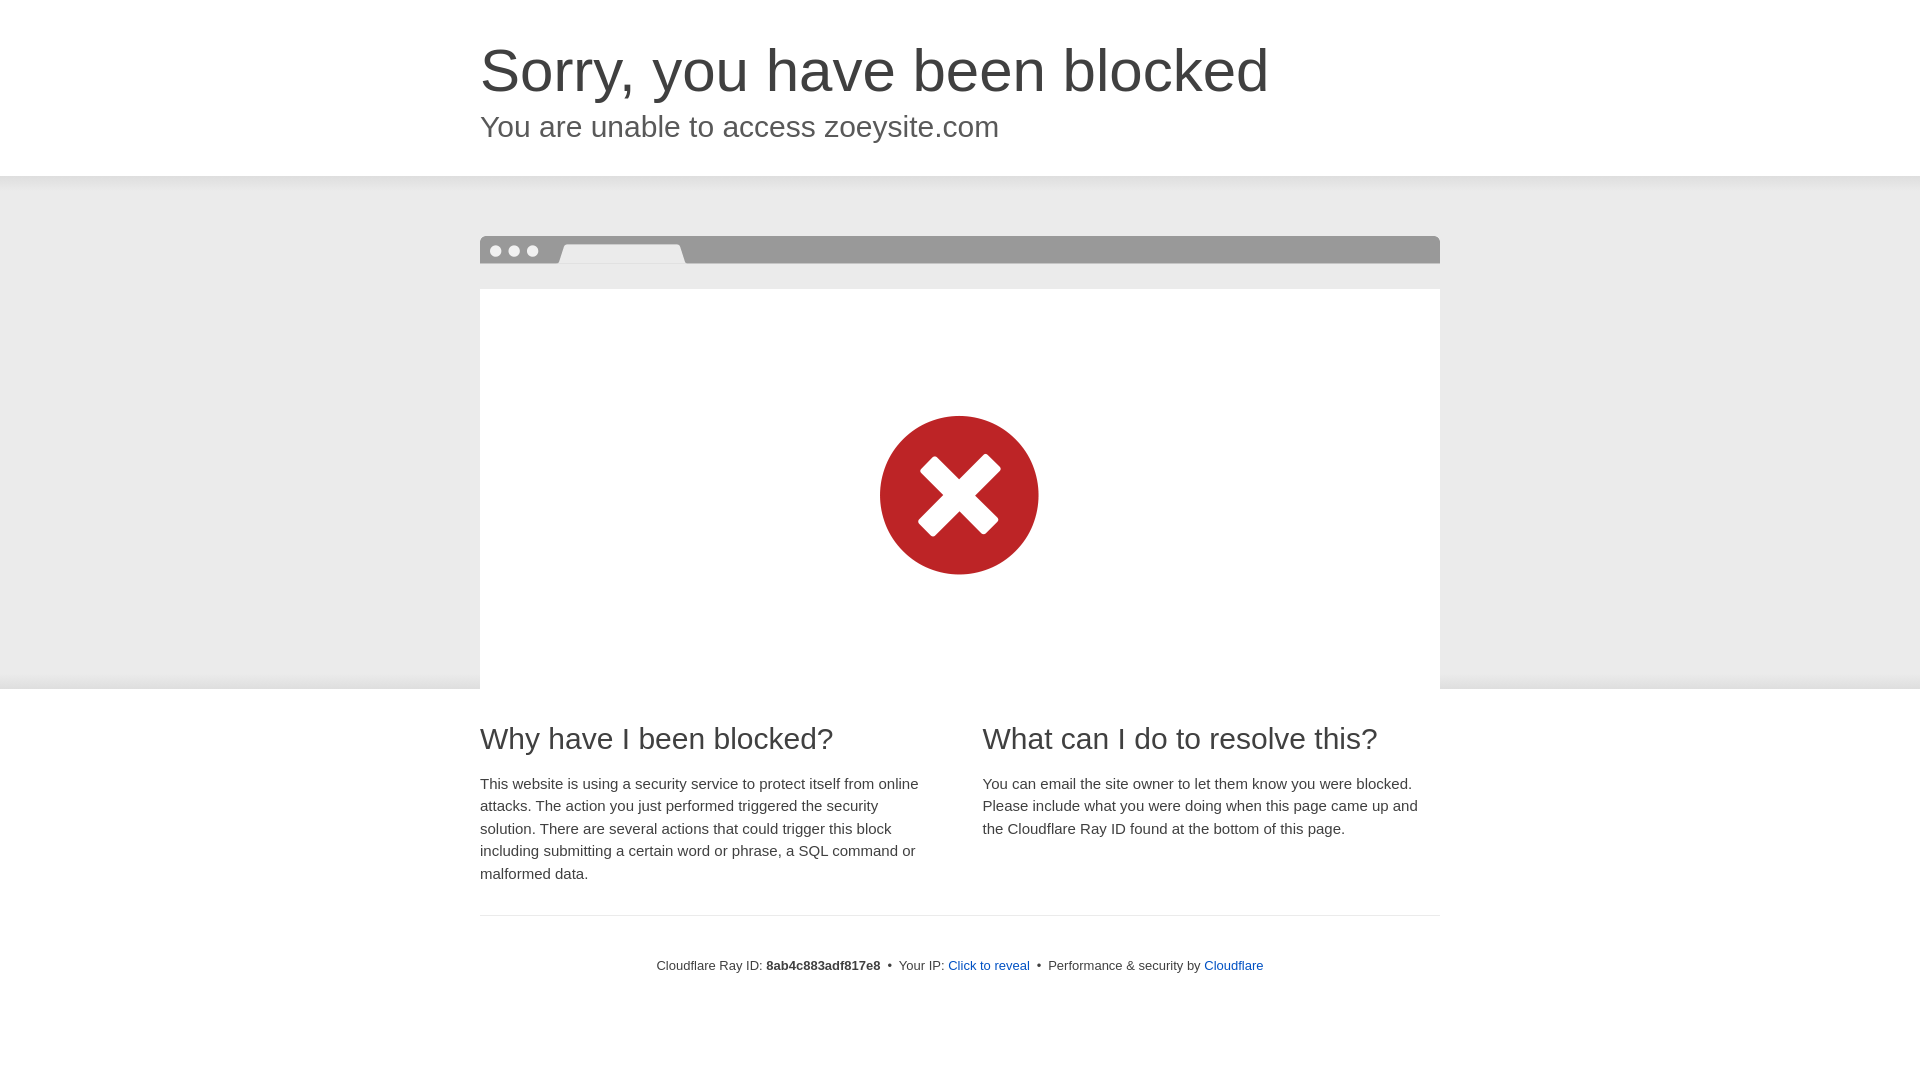 This screenshot has width=1920, height=1080. What do you see at coordinates (1233, 965) in the screenshot?
I see `Cloudflare` at bounding box center [1233, 965].